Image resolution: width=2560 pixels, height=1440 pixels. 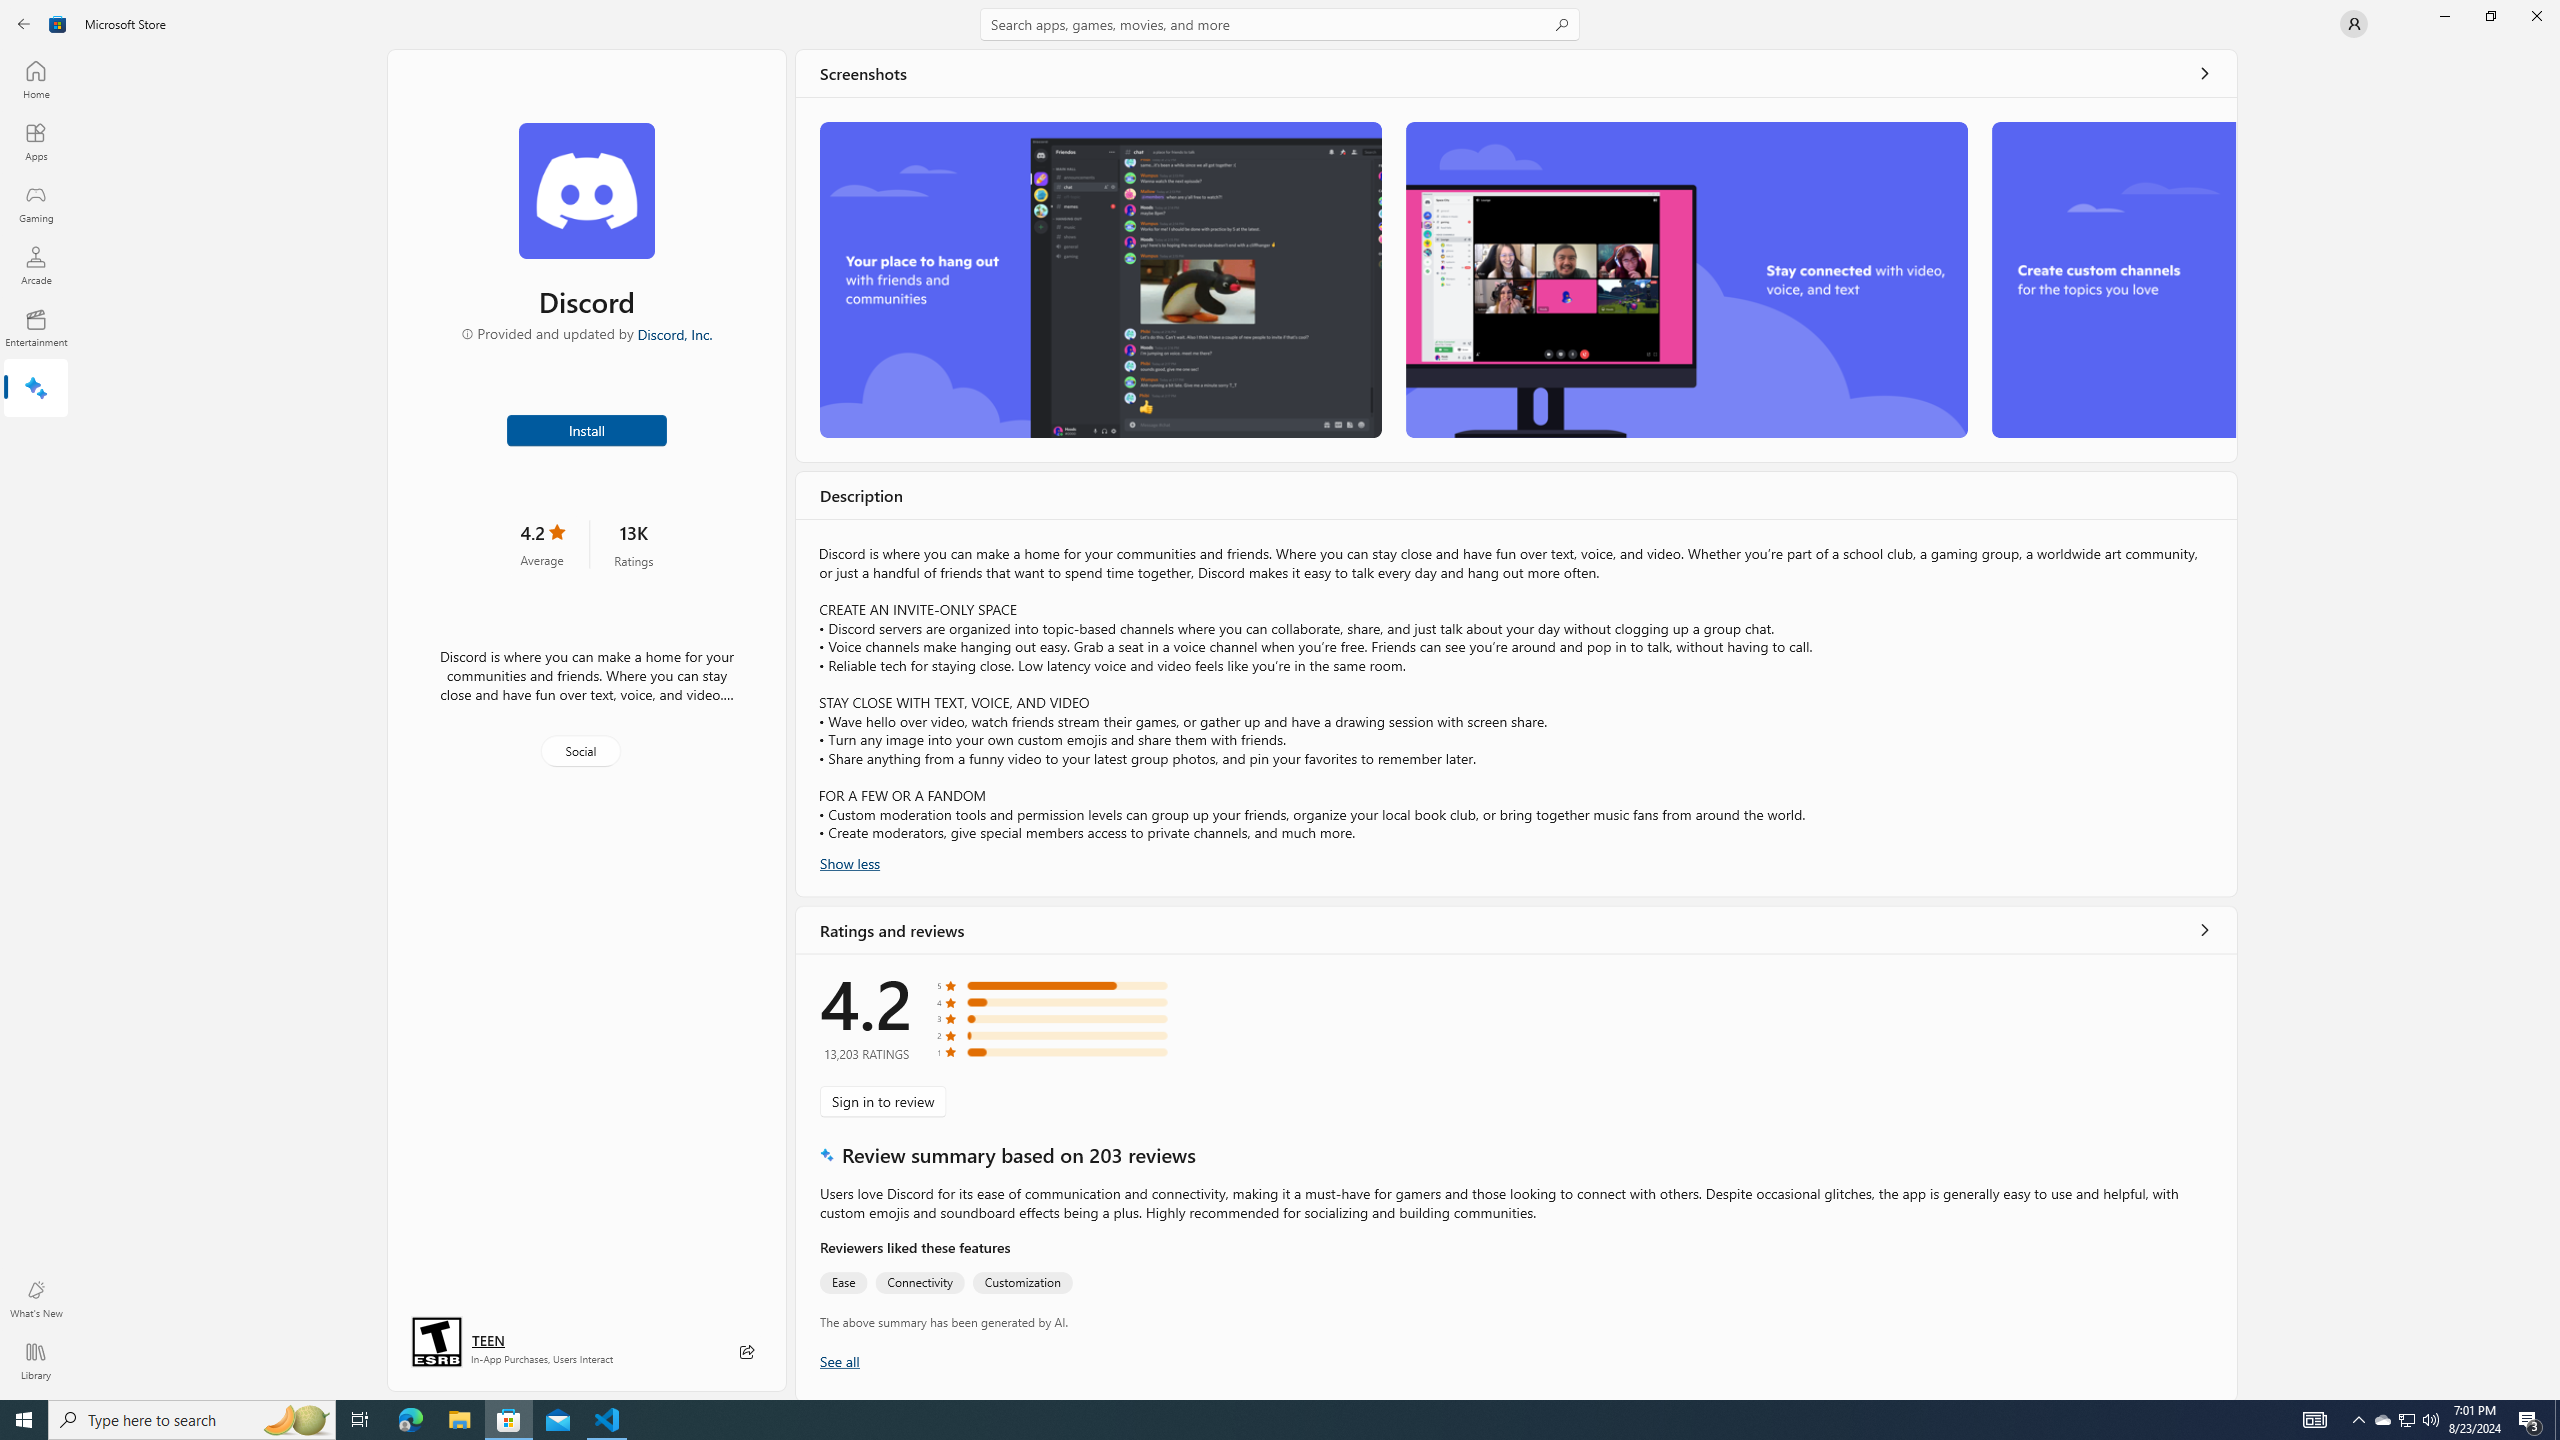 I want to click on Screenshot 3, so click(x=2112, y=280).